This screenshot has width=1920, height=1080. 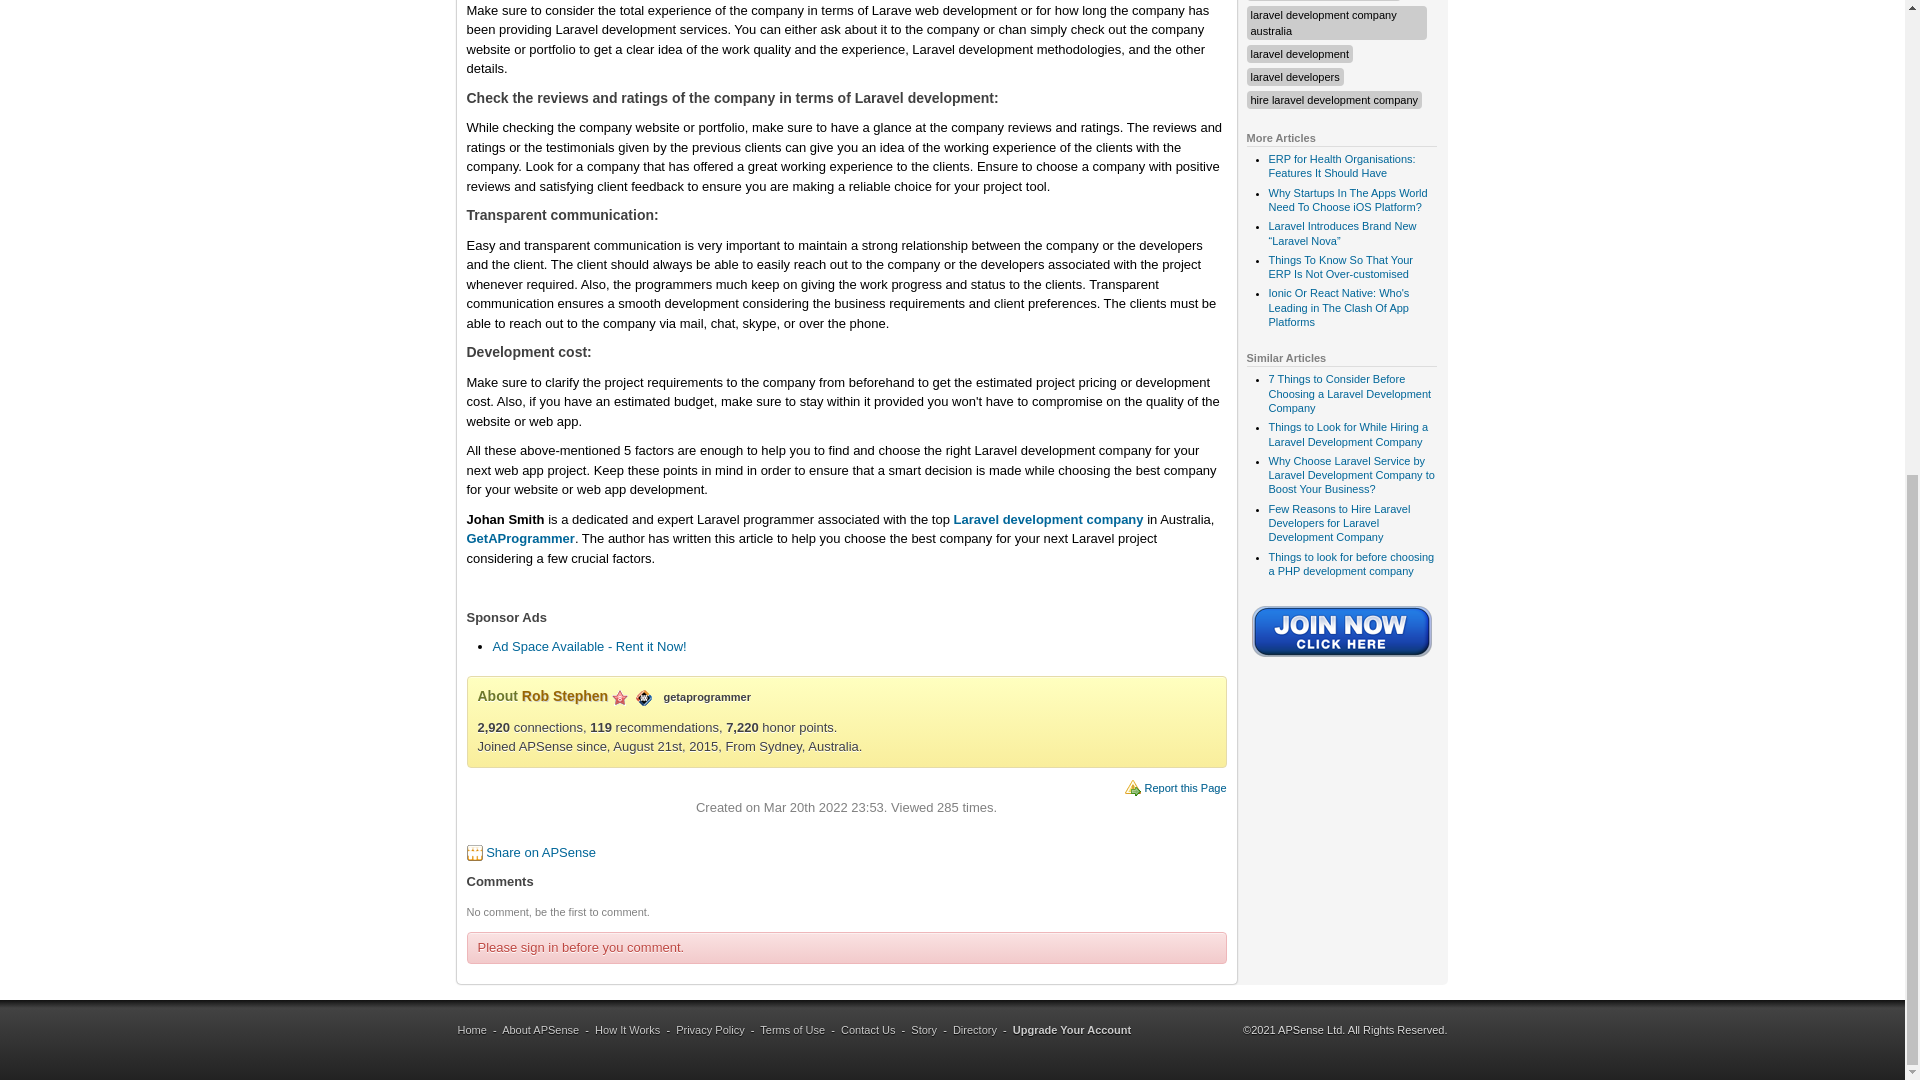 What do you see at coordinates (1049, 519) in the screenshot?
I see `Laravel development company` at bounding box center [1049, 519].